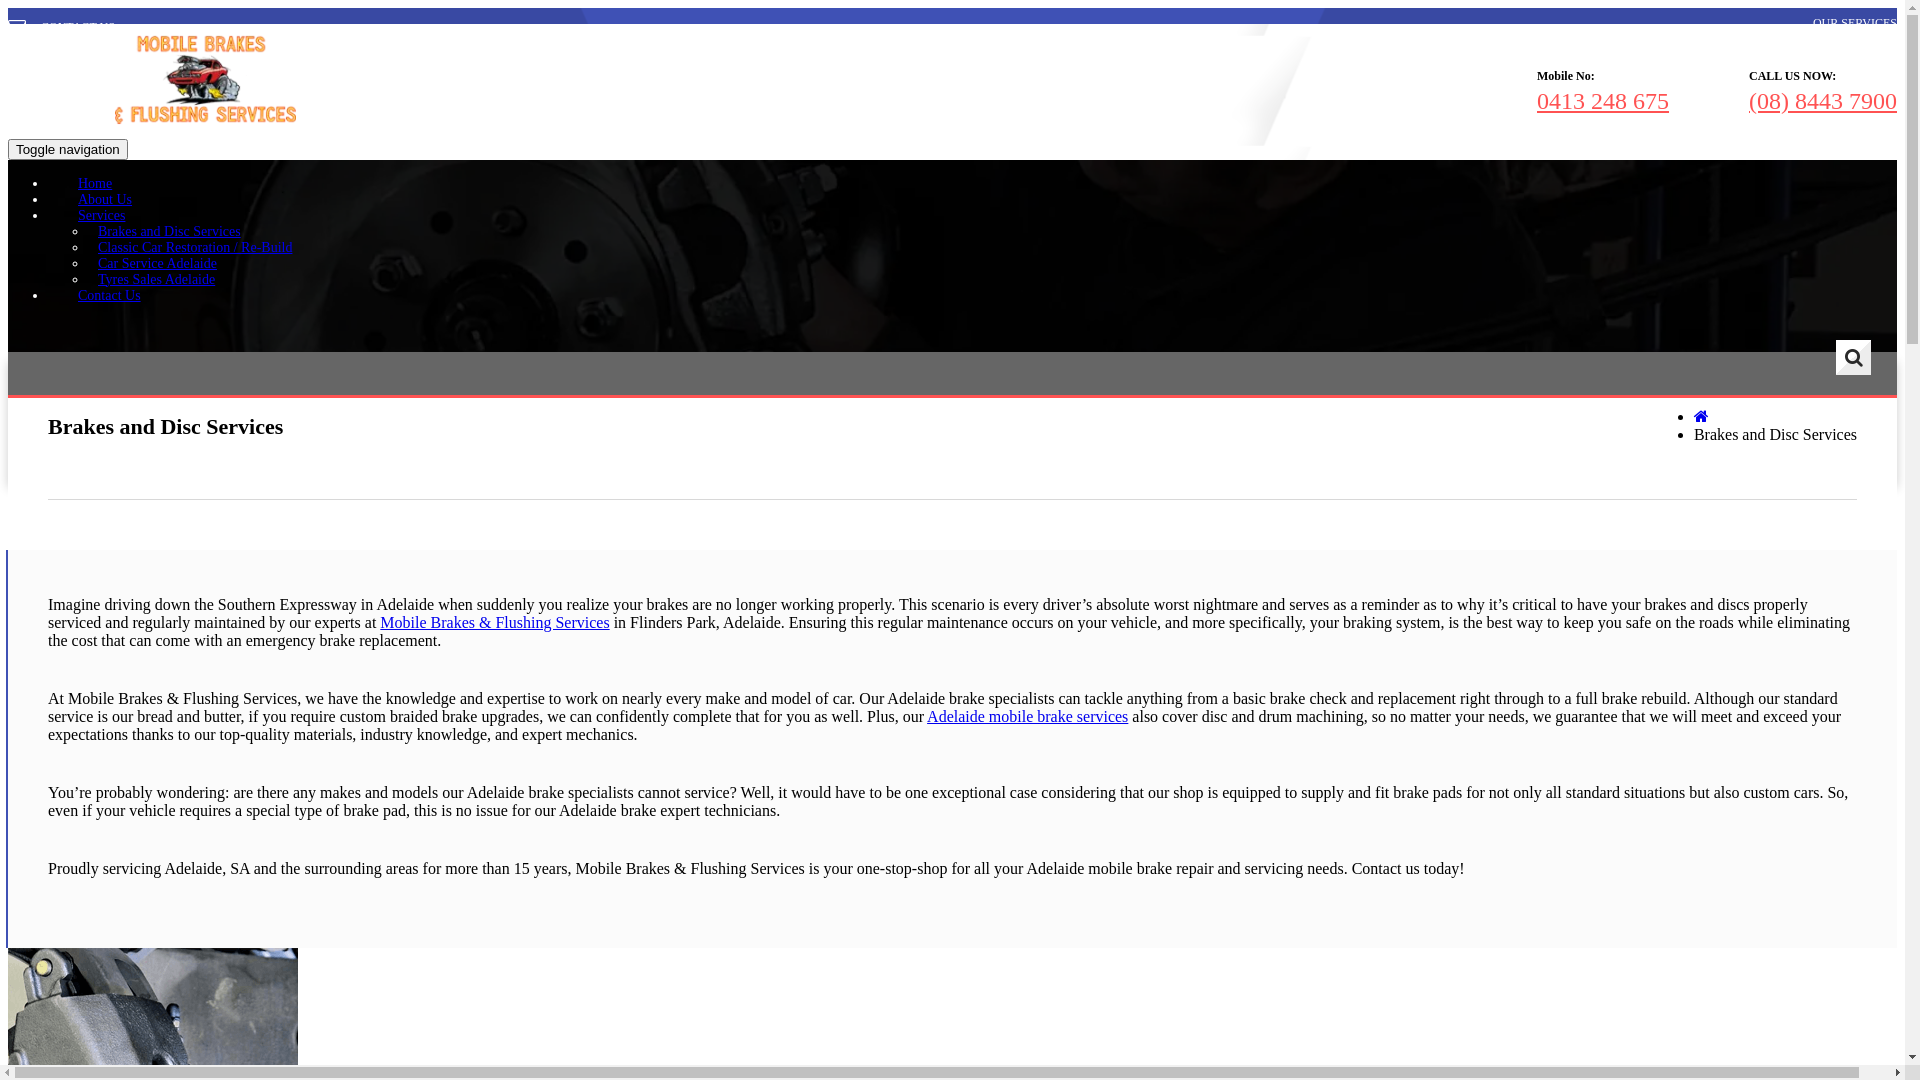  Describe the element at coordinates (1823, 101) in the screenshot. I see `(08) 8443 7900` at that location.